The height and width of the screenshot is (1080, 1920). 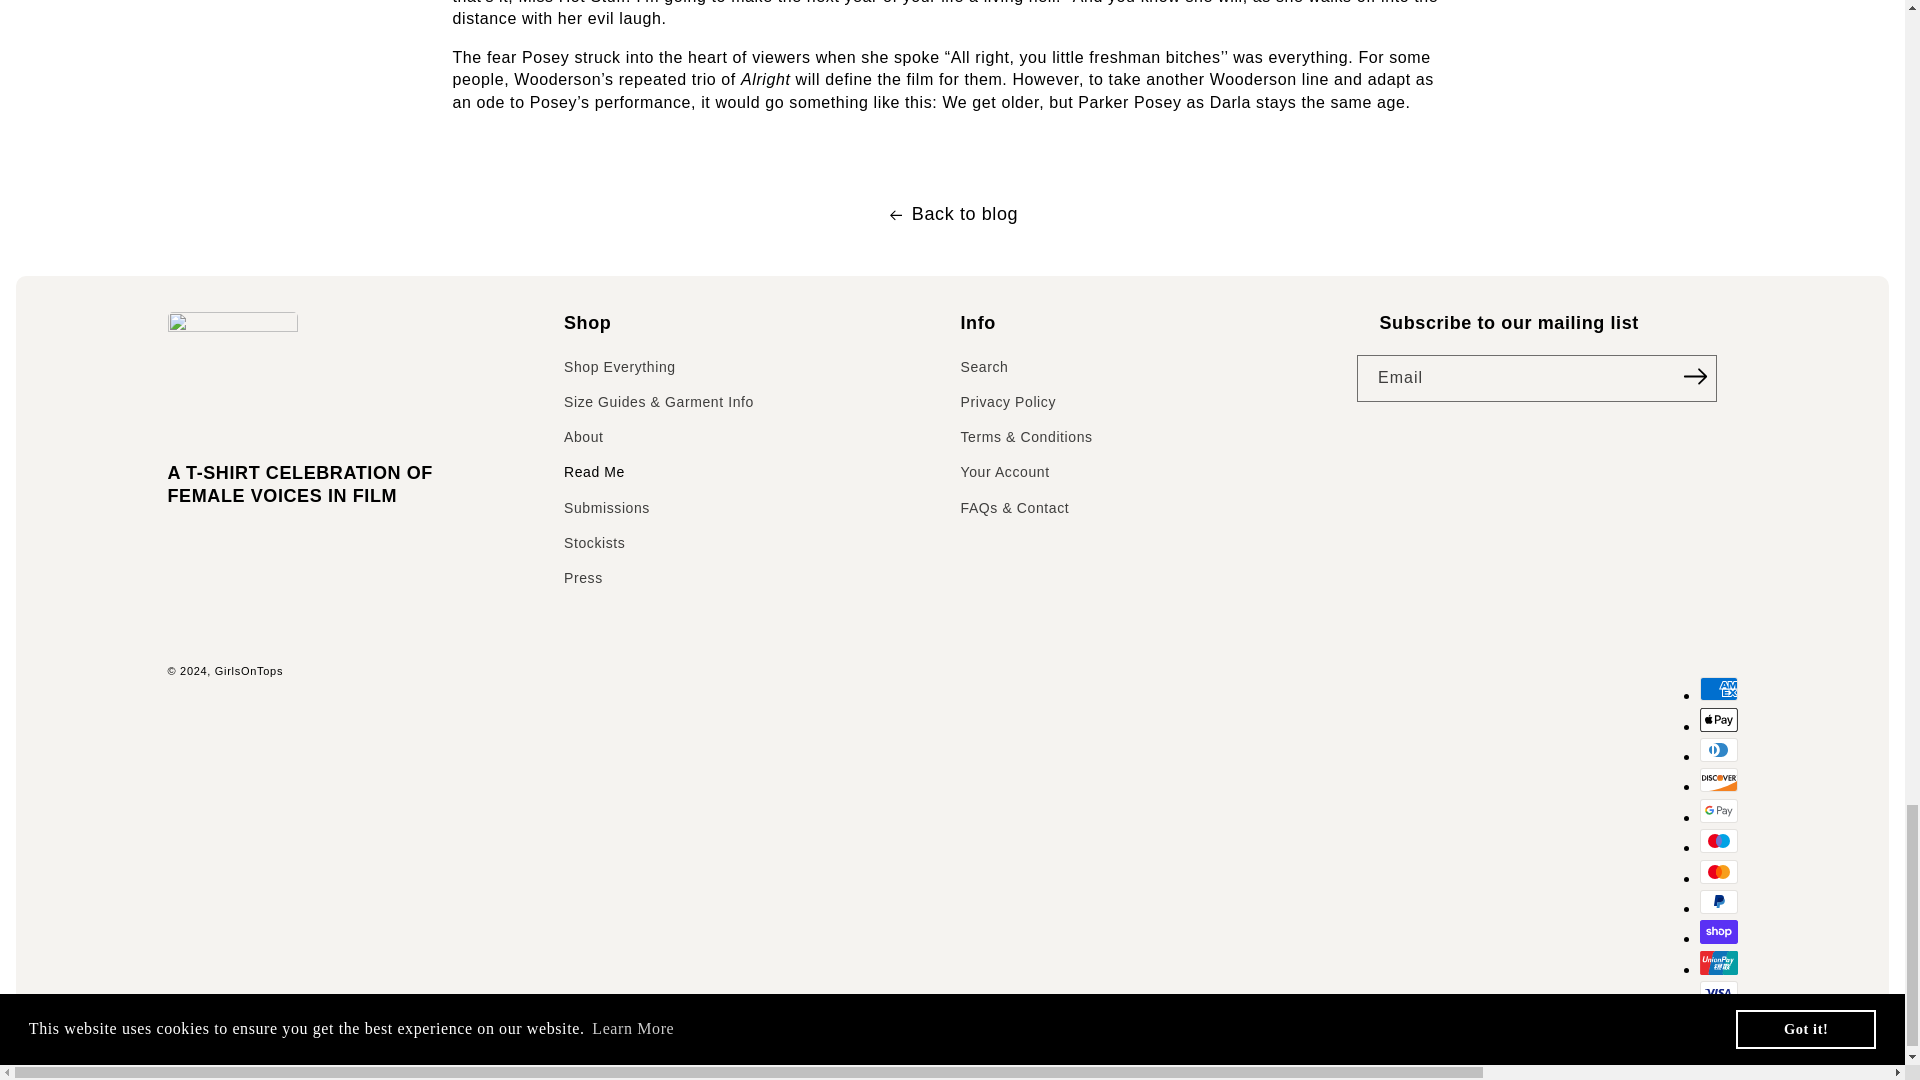 What do you see at coordinates (1718, 872) in the screenshot?
I see `Mastercard` at bounding box center [1718, 872].